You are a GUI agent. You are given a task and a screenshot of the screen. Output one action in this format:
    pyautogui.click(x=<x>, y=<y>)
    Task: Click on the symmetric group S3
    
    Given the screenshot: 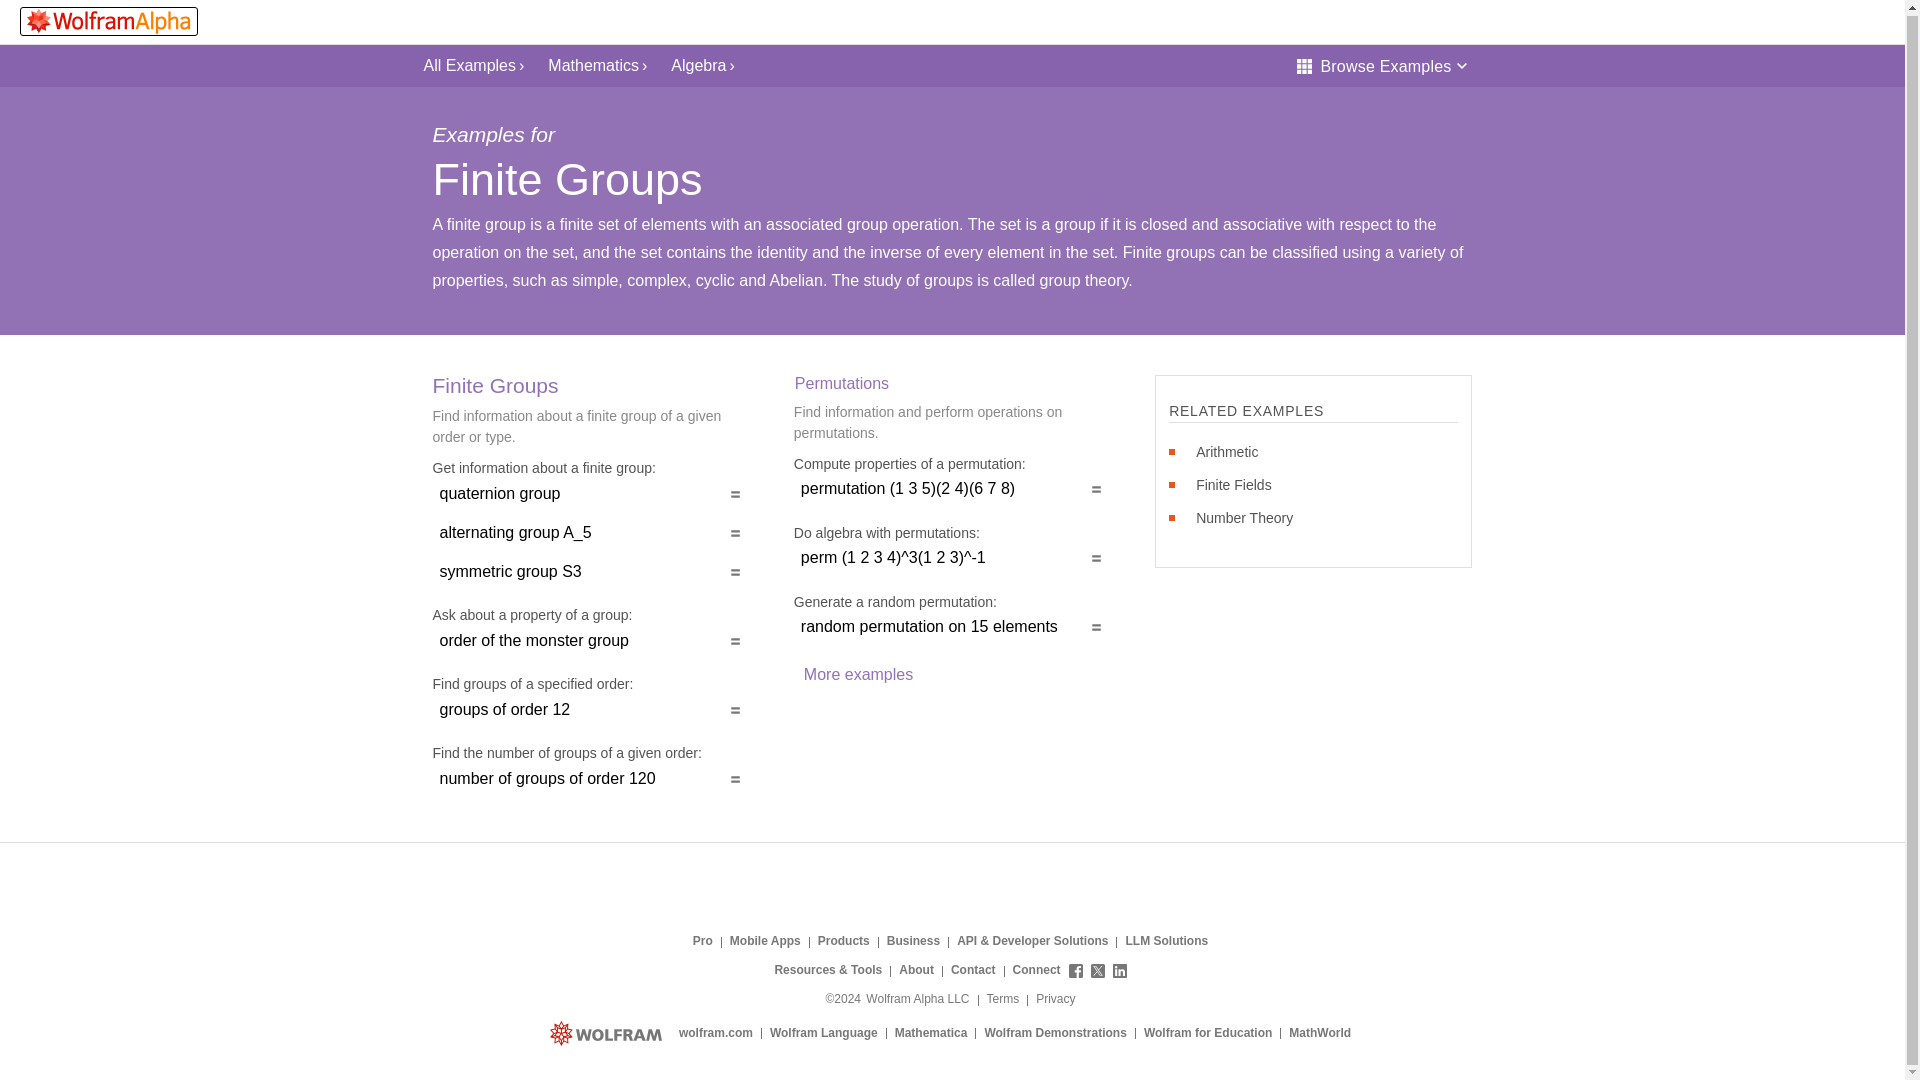 What is the action you would take?
    pyautogui.click(x=590, y=572)
    